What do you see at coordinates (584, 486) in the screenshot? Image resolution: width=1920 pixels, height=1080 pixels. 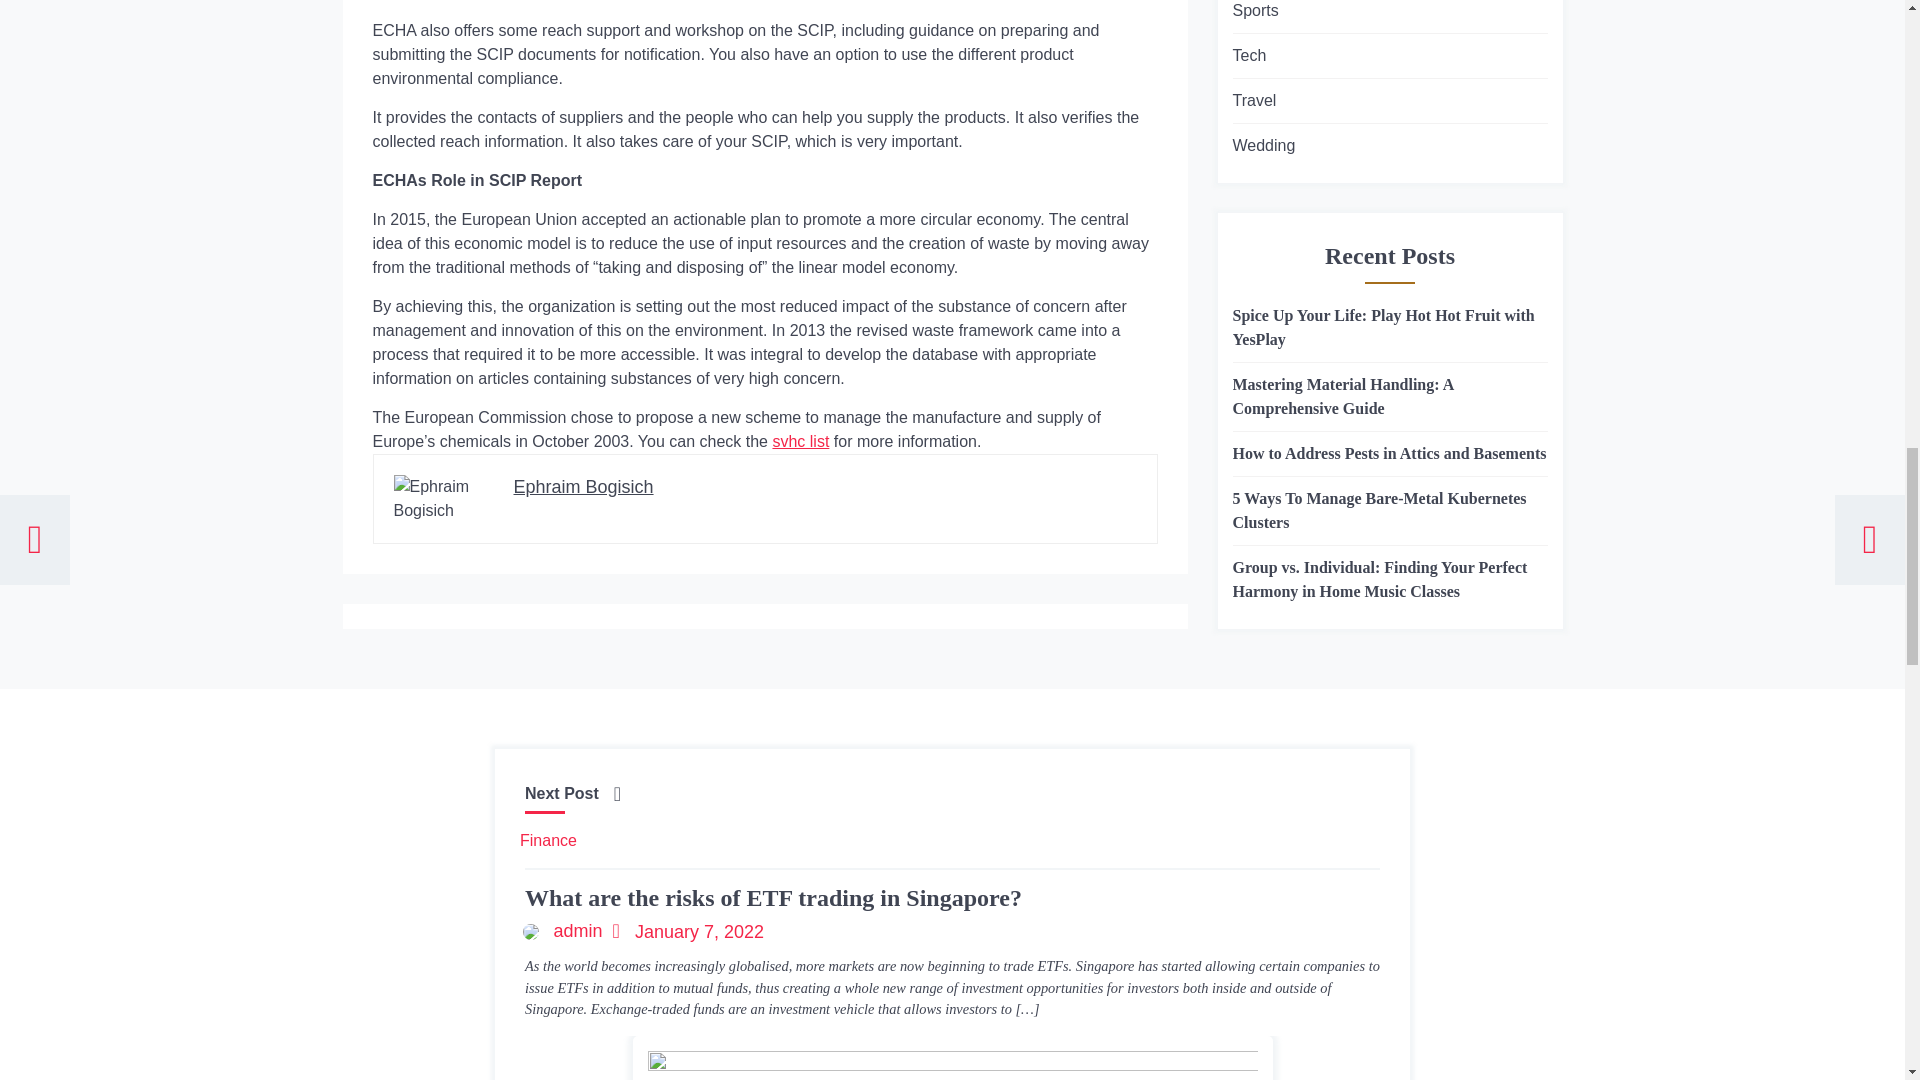 I see `Ephraim Bogisich` at bounding box center [584, 486].